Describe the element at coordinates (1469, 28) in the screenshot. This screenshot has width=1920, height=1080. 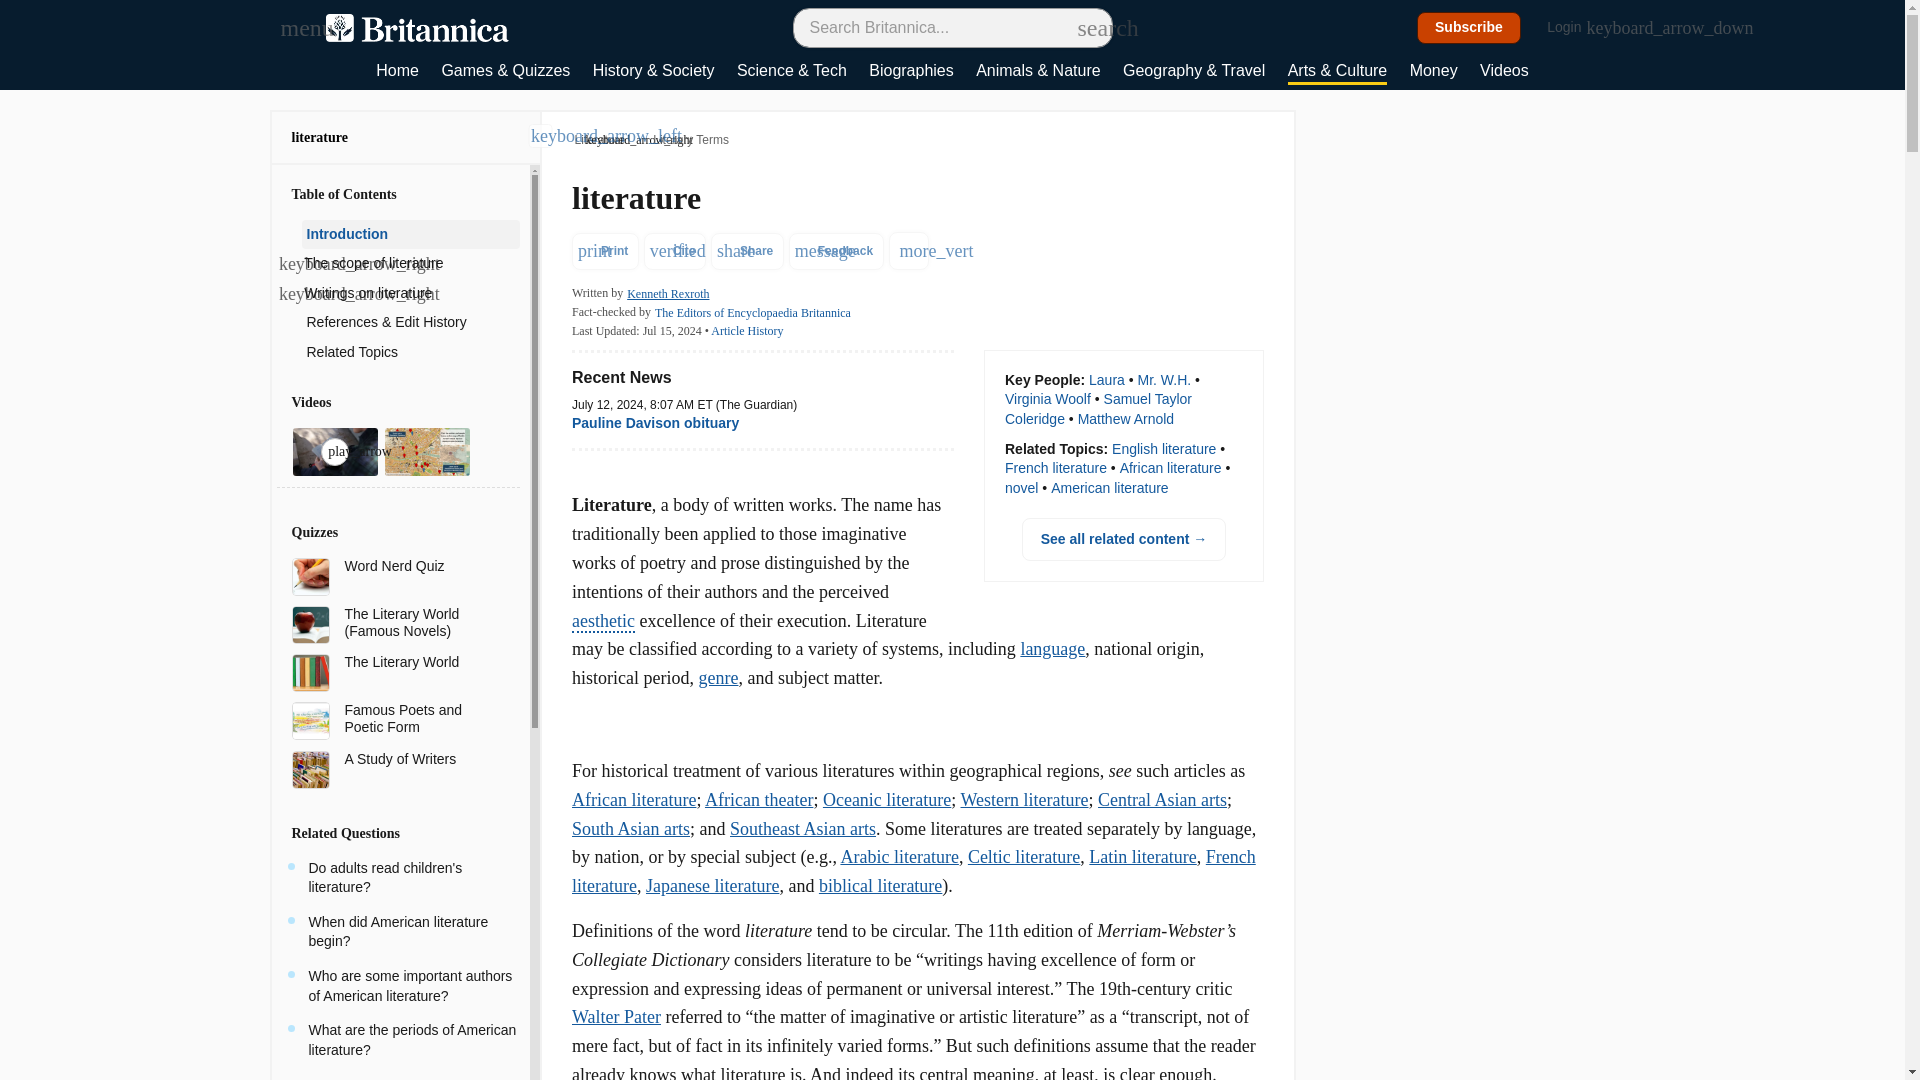
I see `Subscribe` at that location.